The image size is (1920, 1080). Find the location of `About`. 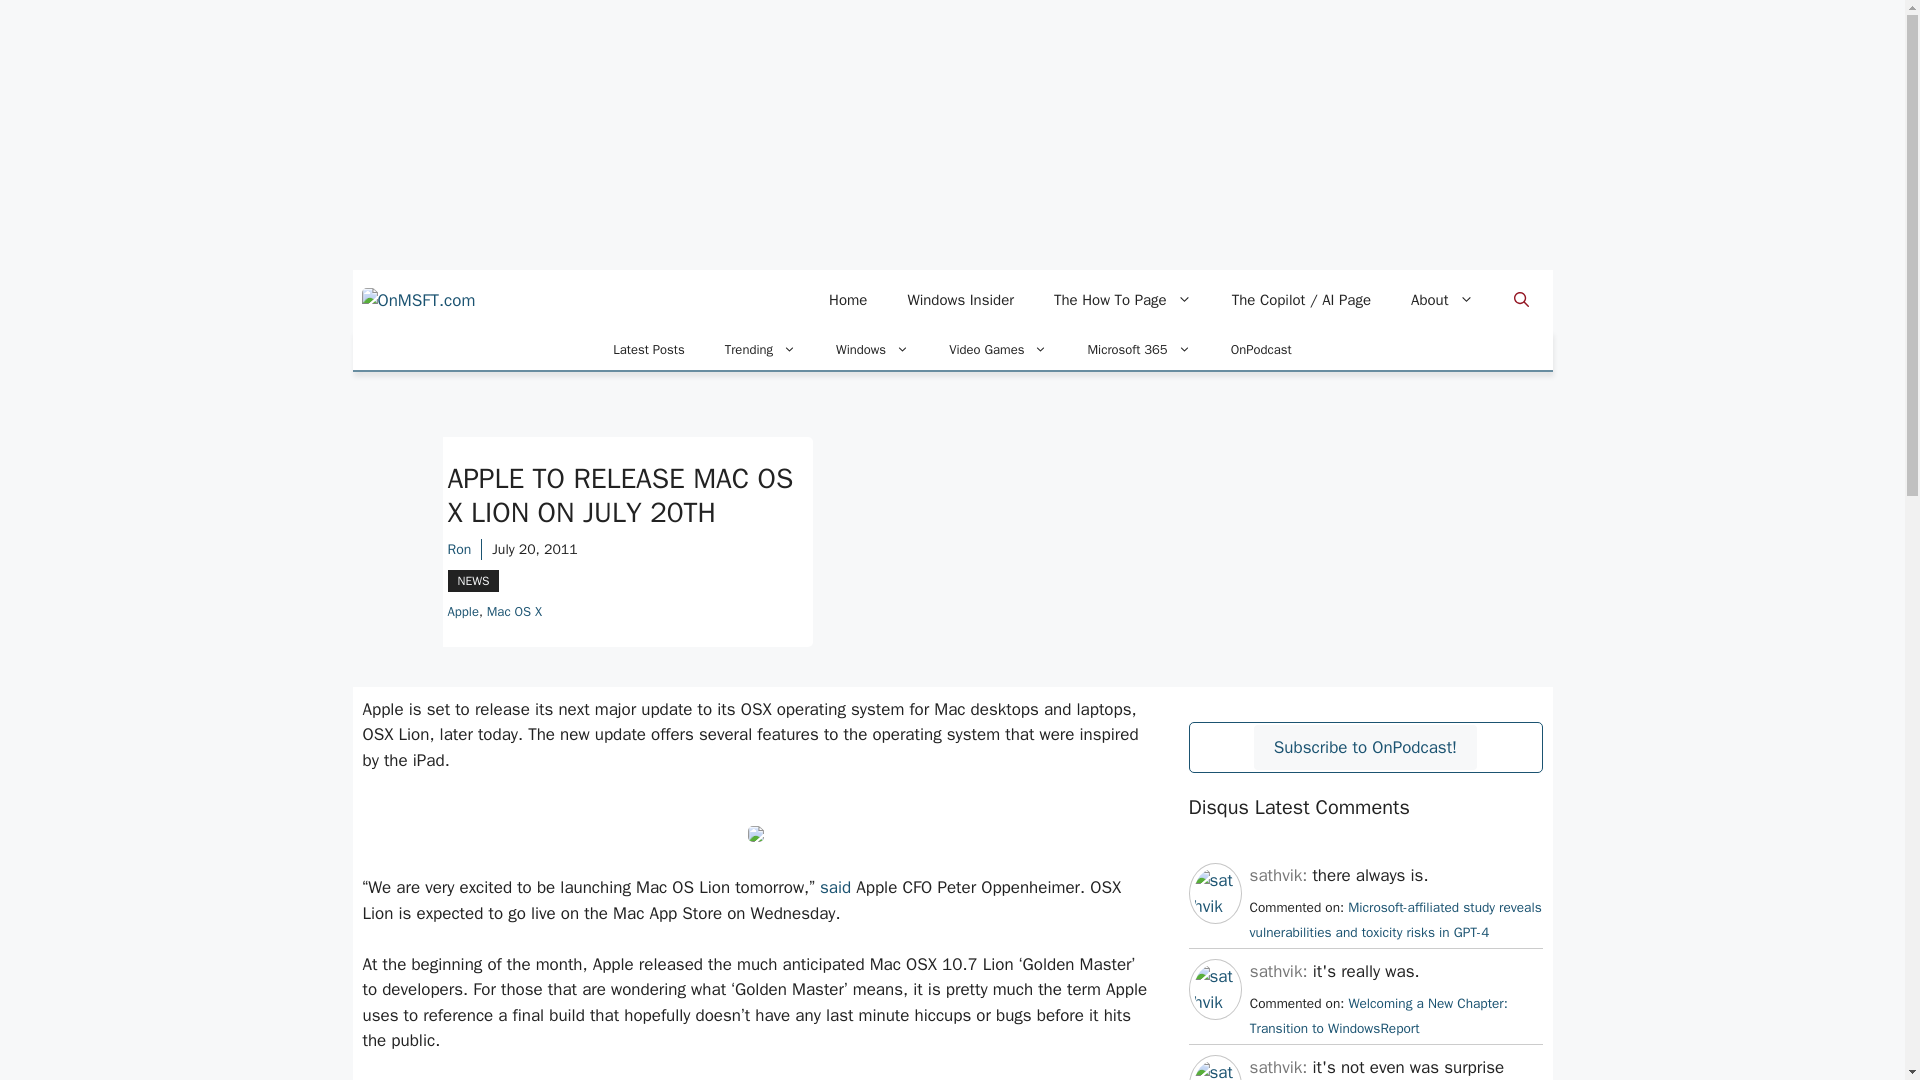

About is located at coordinates (1442, 300).